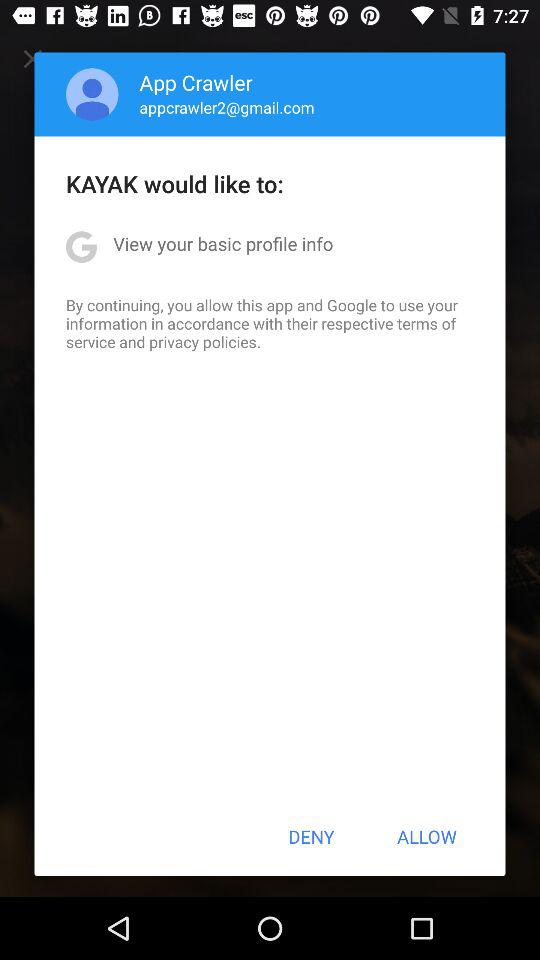 The height and width of the screenshot is (960, 540). What do you see at coordinates (311, 836) in the screenshot?
I see `select the item to the left of allow button` at bounding box center [311, 836].